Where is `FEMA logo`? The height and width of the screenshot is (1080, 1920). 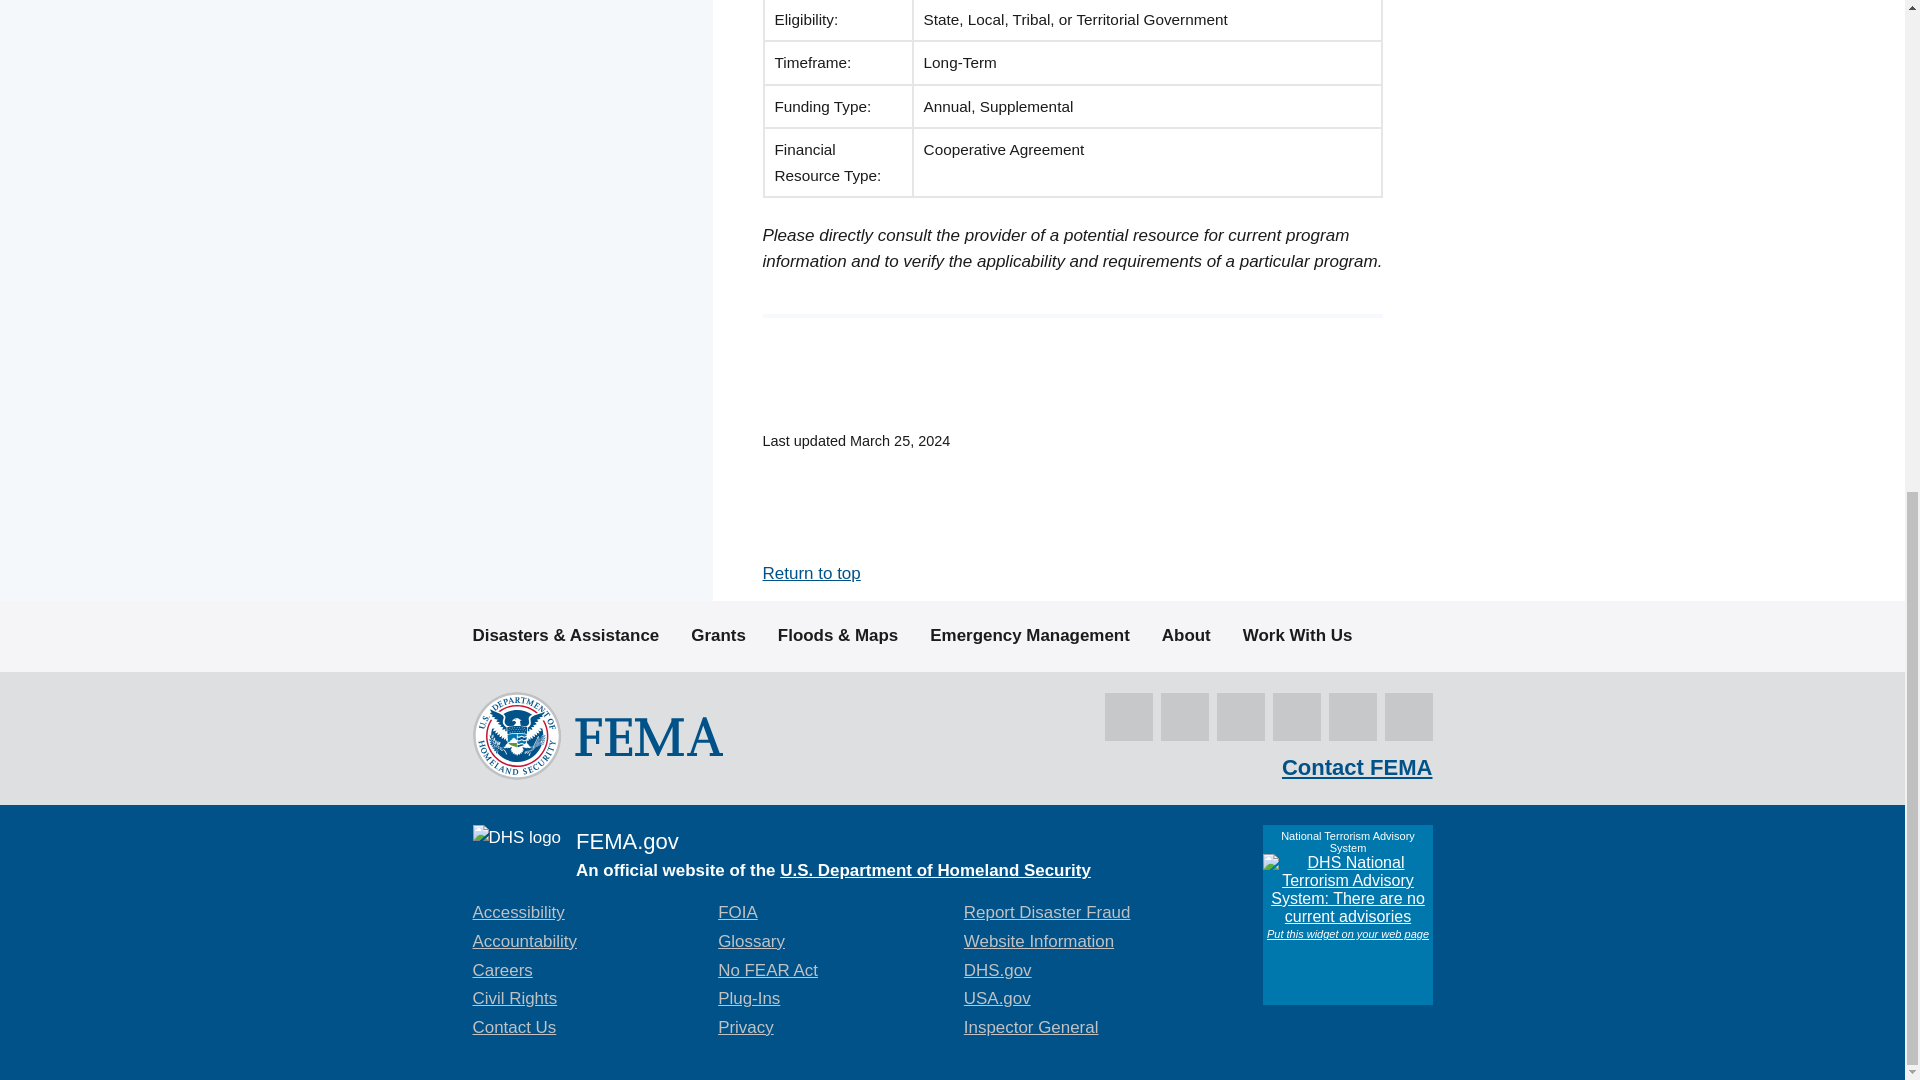
FEMA logo is located at coordinates (596, 735).